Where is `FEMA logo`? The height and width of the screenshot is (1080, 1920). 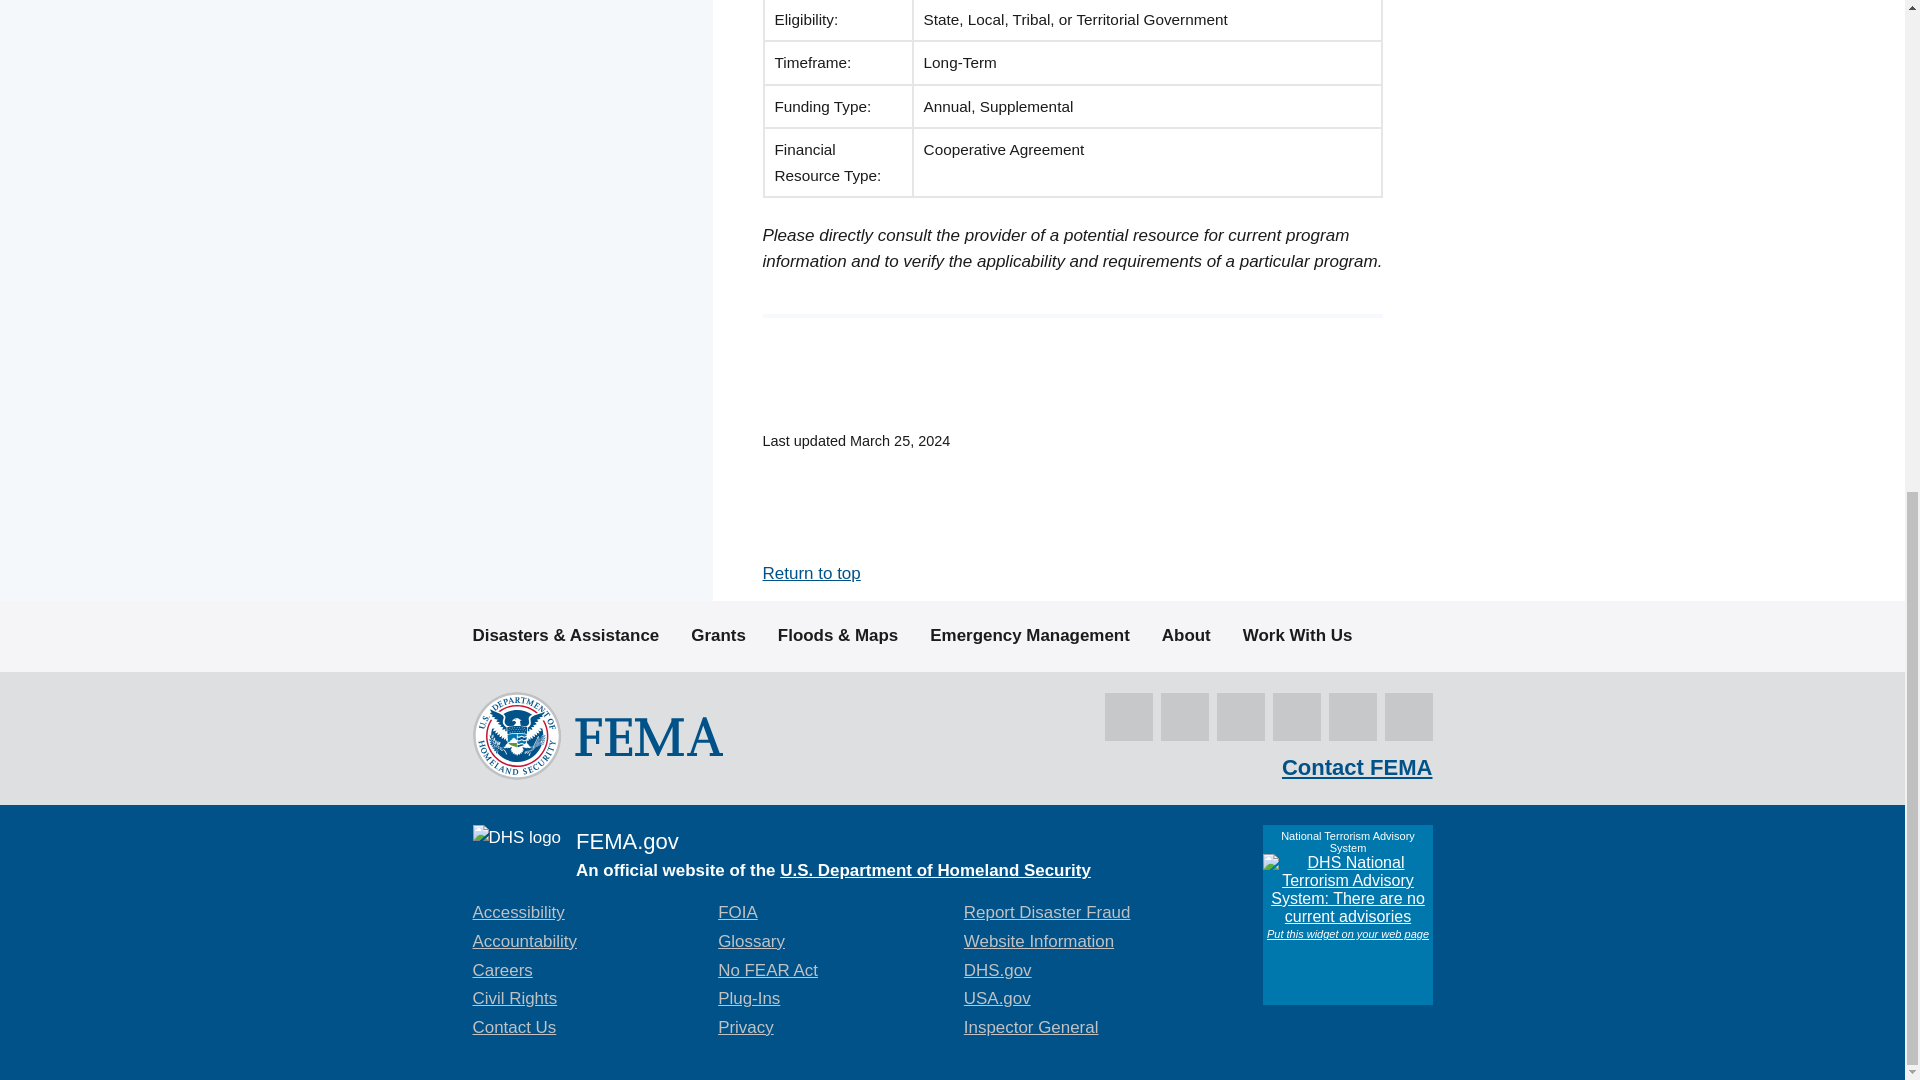
FEMA logo is located at coordinates (596, 735).